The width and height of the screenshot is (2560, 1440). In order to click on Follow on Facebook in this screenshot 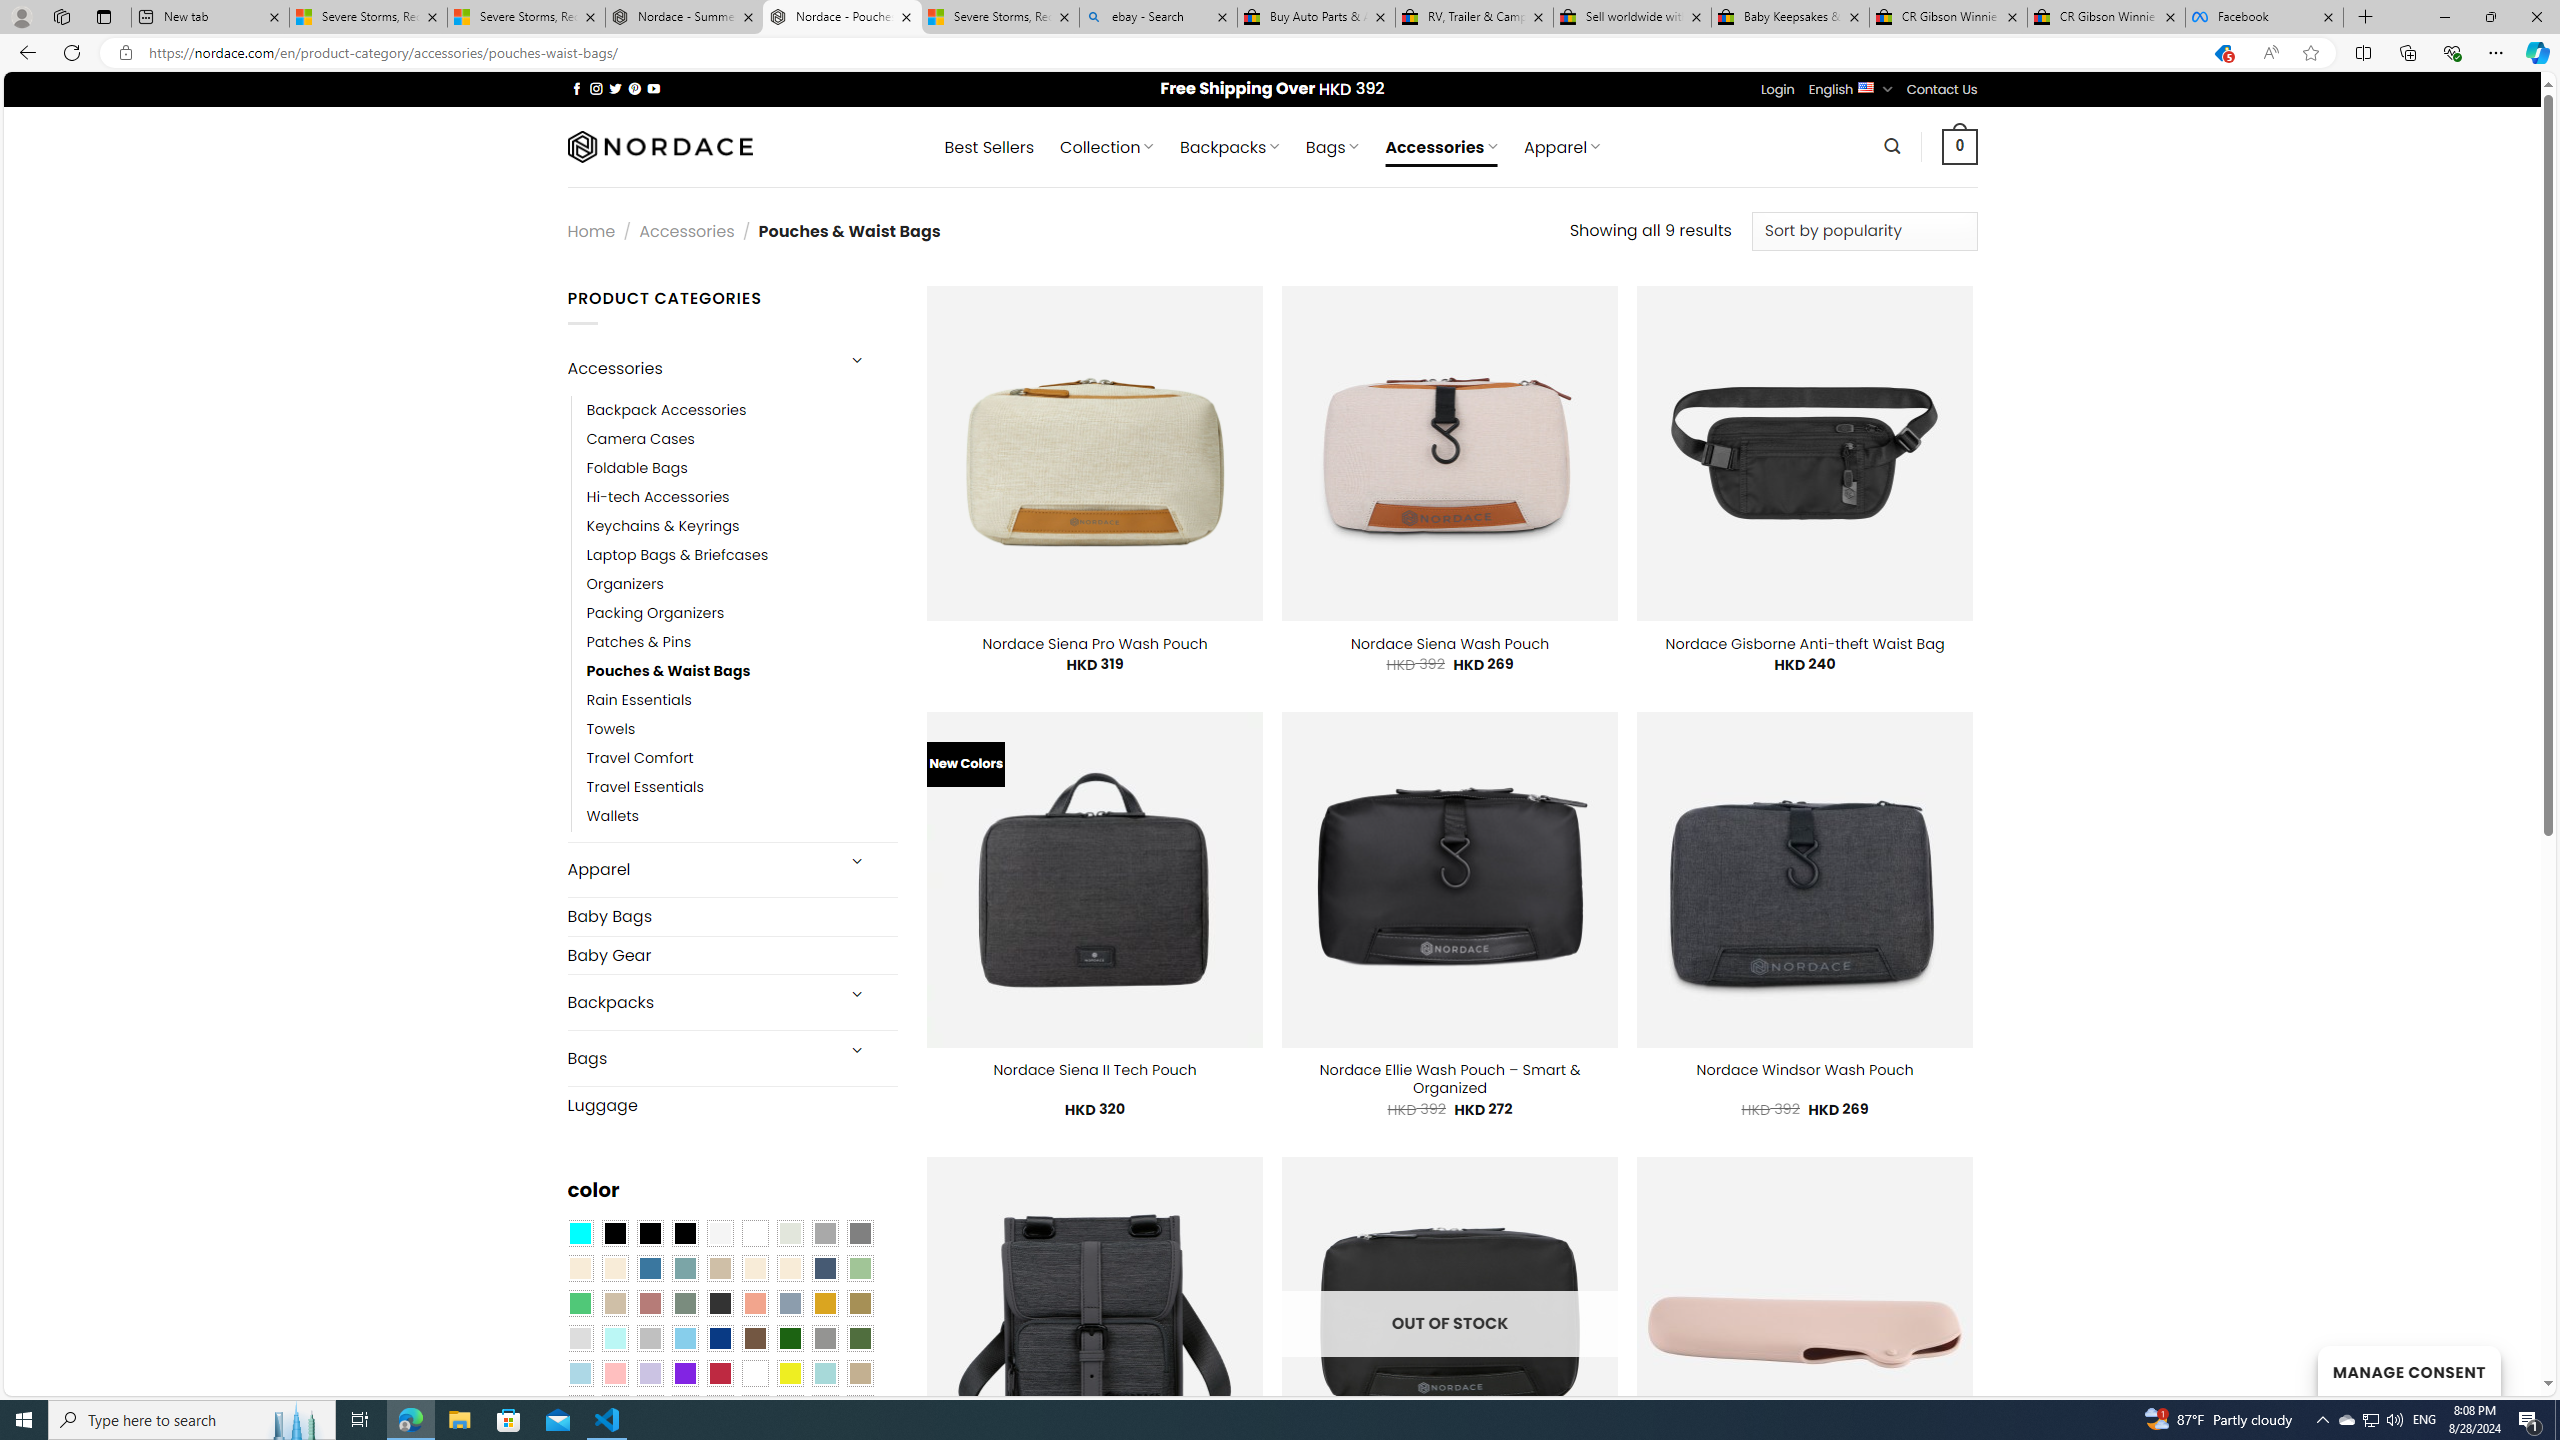, I will do `click(576, 88)`.